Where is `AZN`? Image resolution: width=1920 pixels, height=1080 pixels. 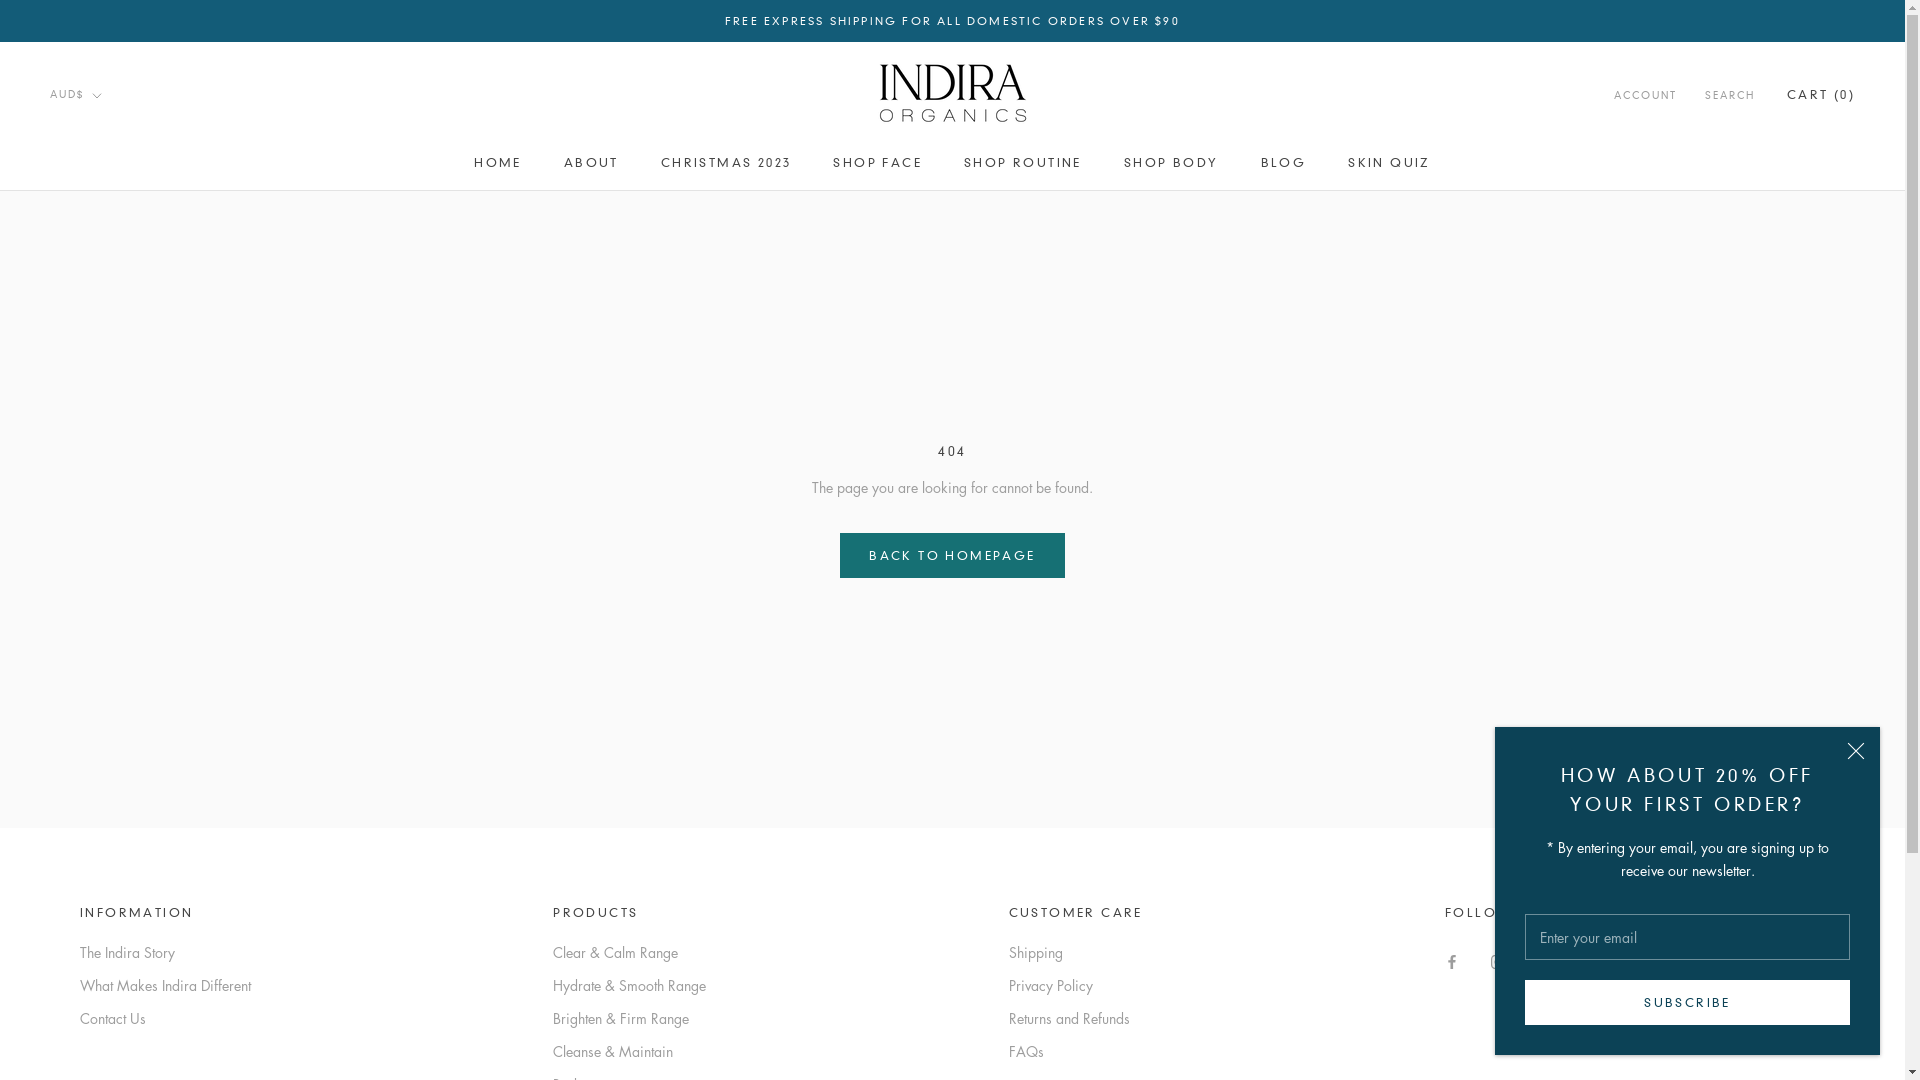 AZN is located at coordinates (114, 322).